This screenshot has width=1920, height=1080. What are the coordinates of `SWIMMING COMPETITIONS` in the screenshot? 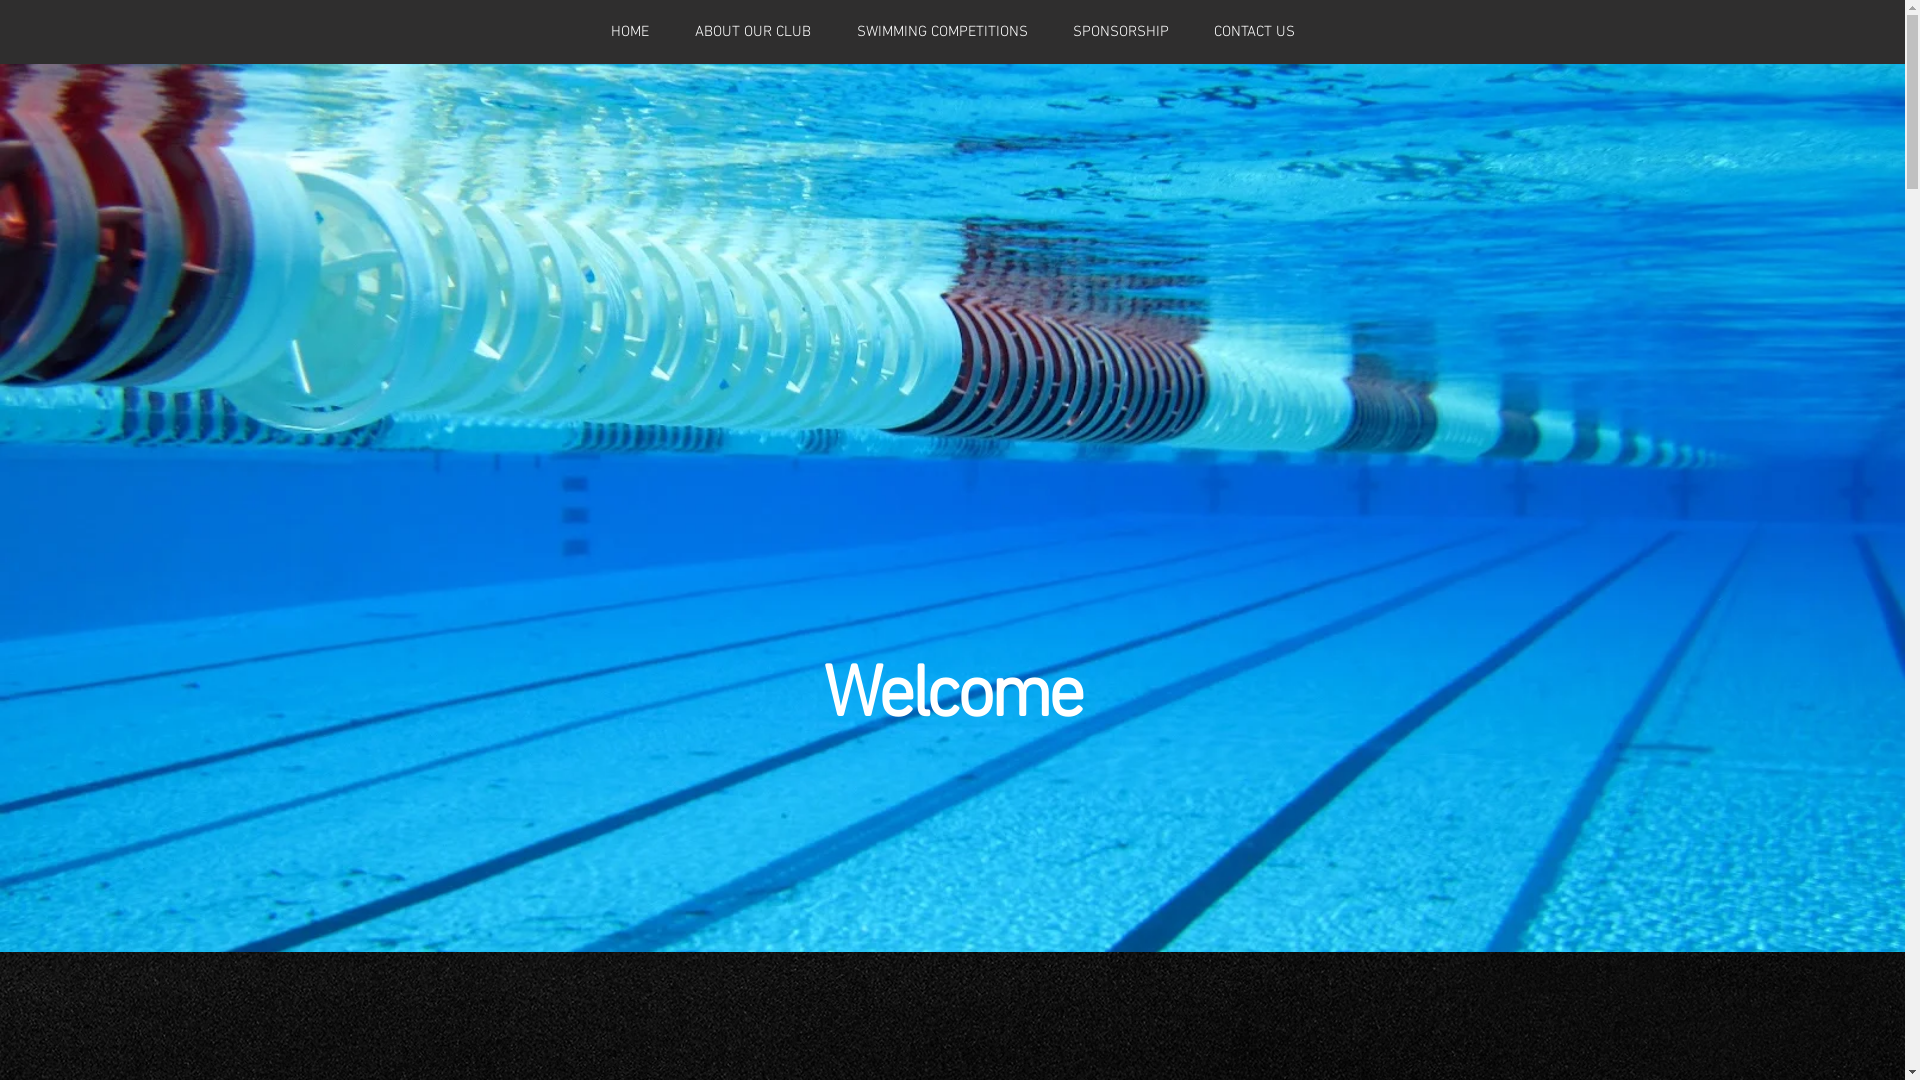 It's located at (942, 32).